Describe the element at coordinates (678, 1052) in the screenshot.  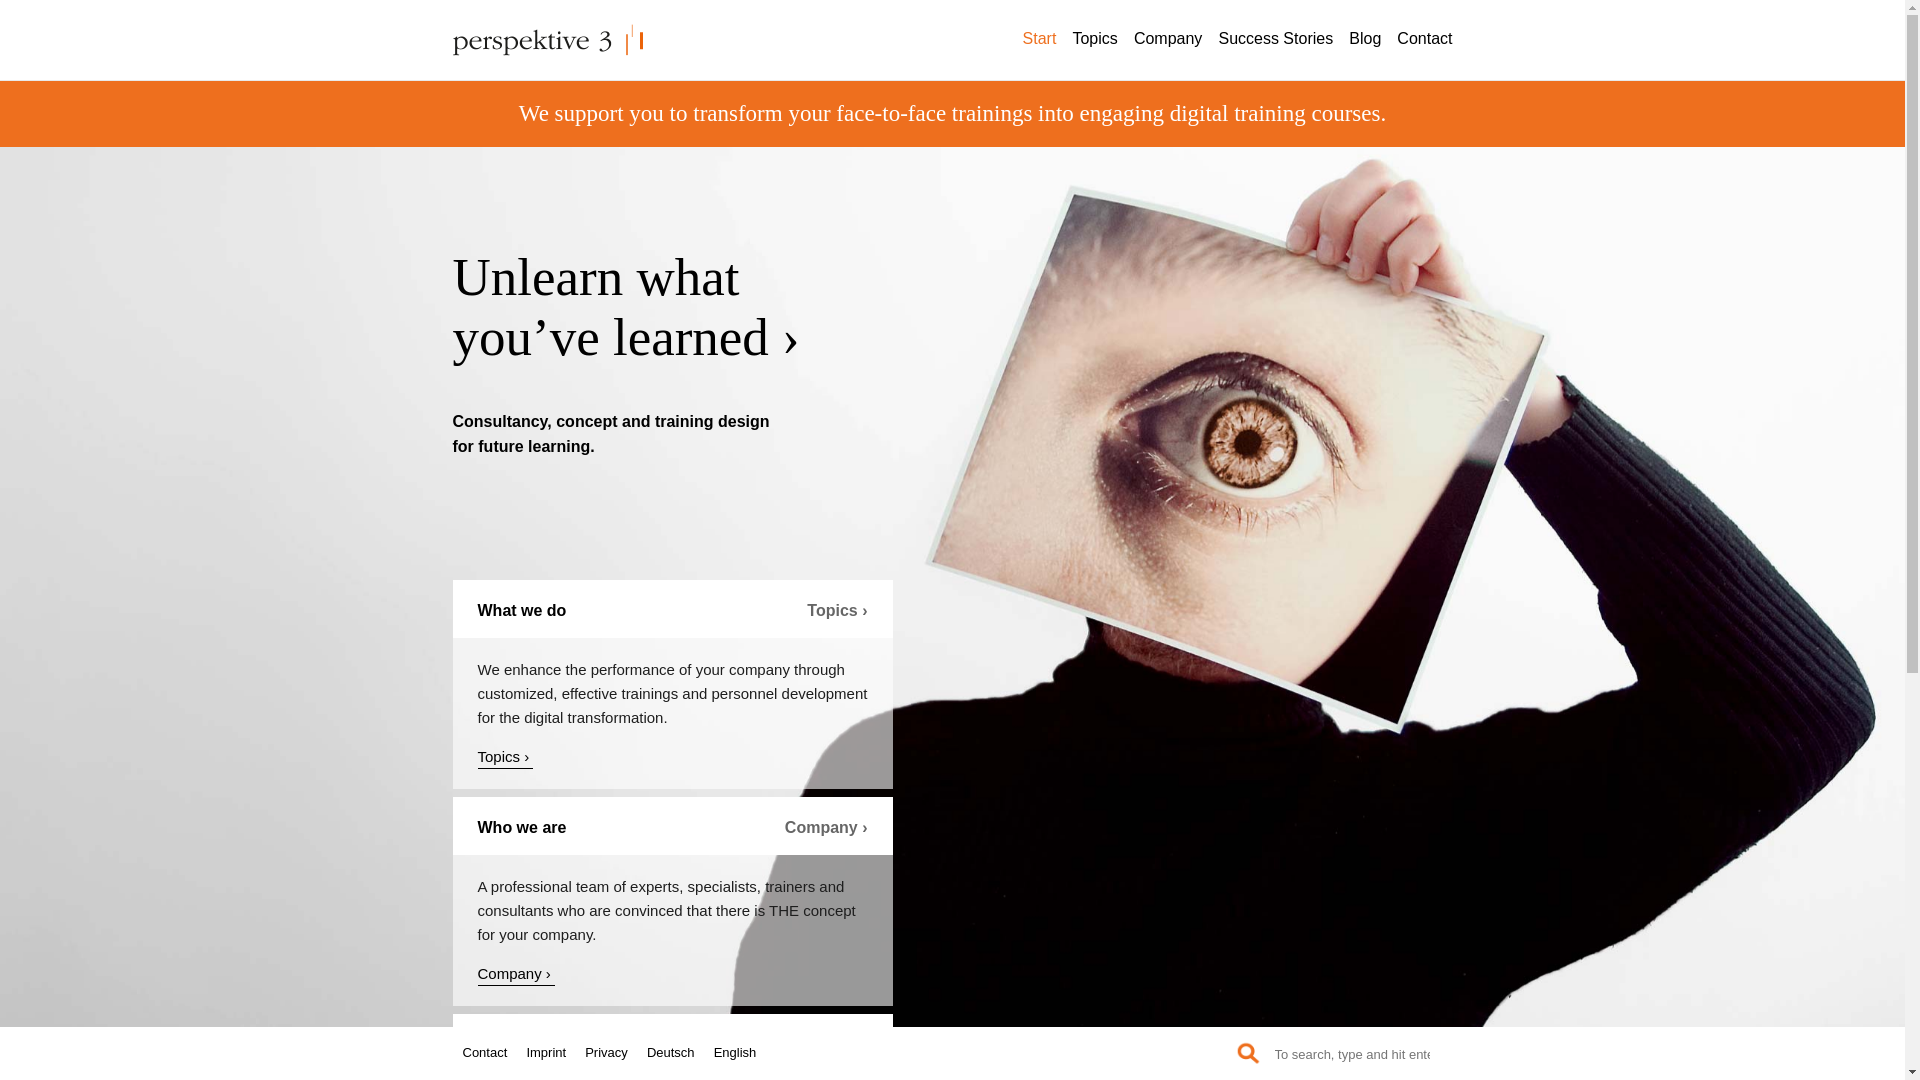
I see `Deutsch` at that location.